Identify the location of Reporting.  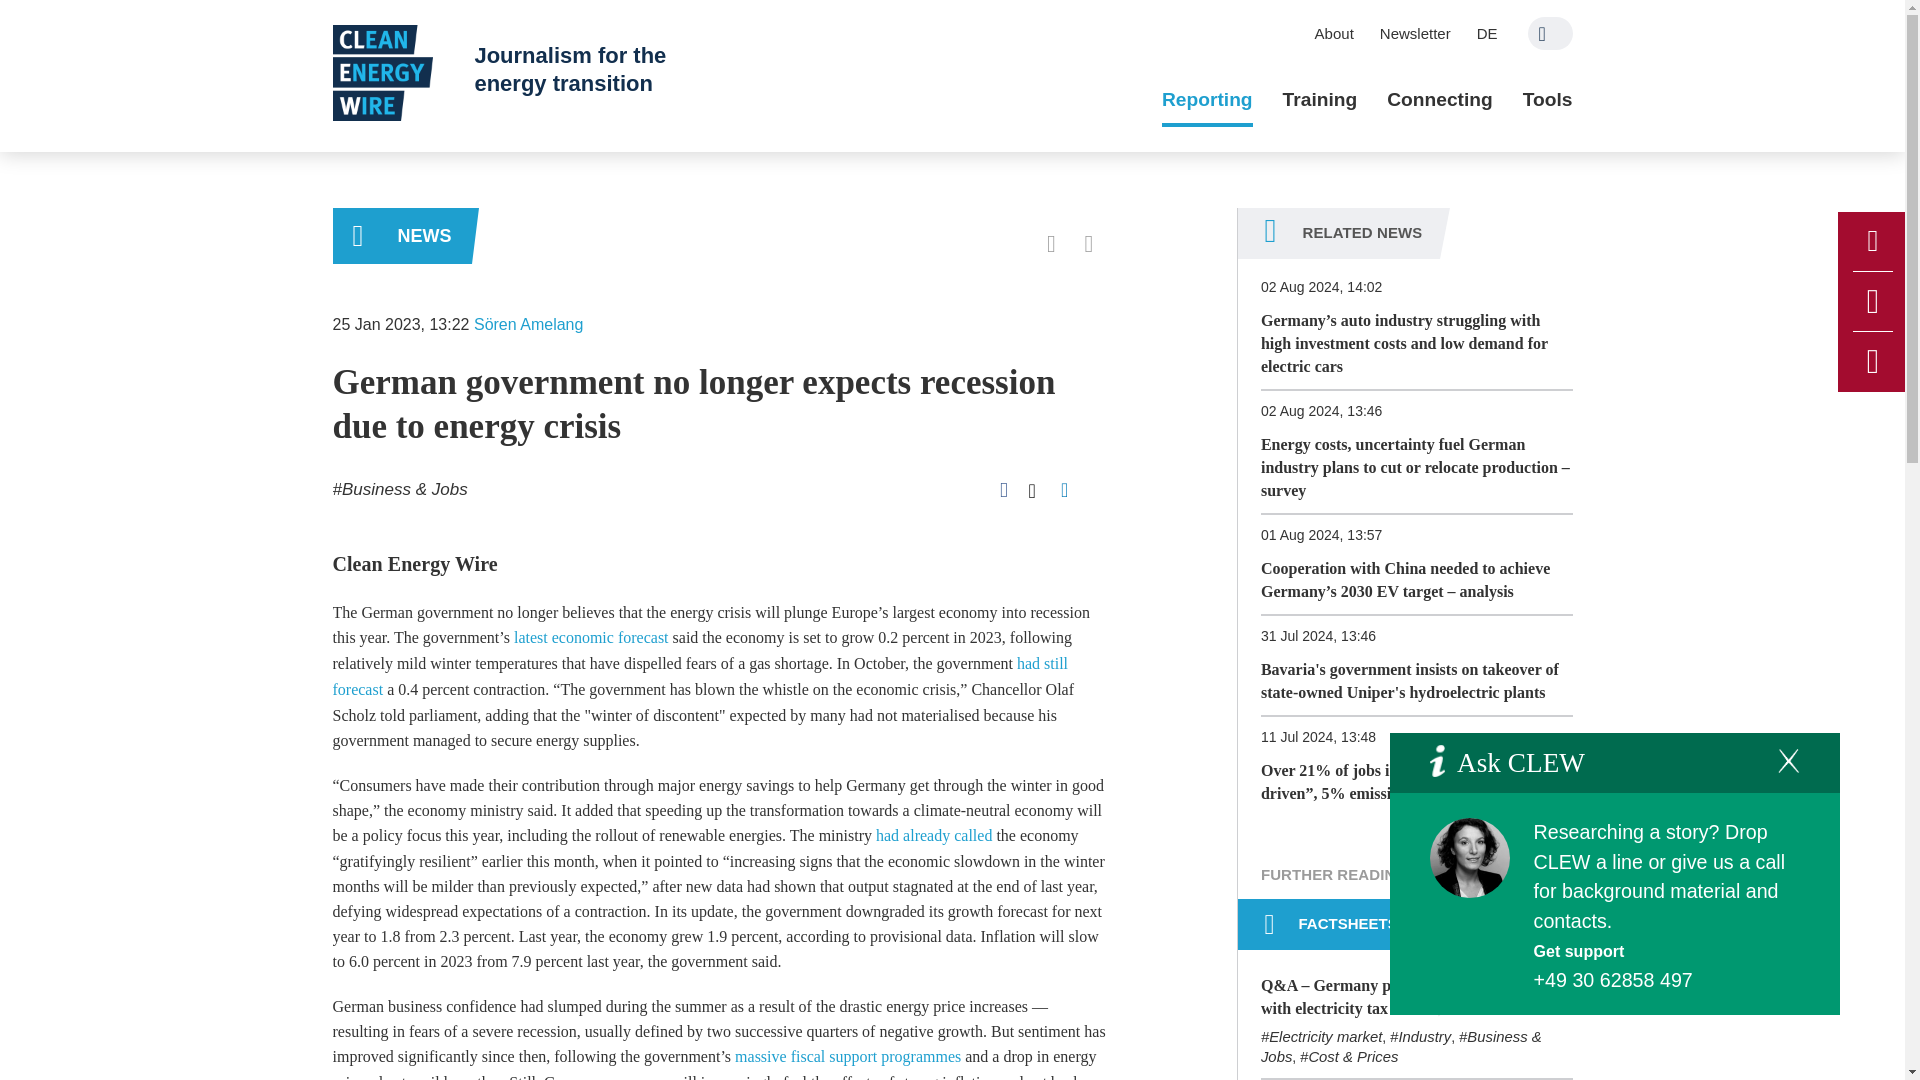
(1207, 100).